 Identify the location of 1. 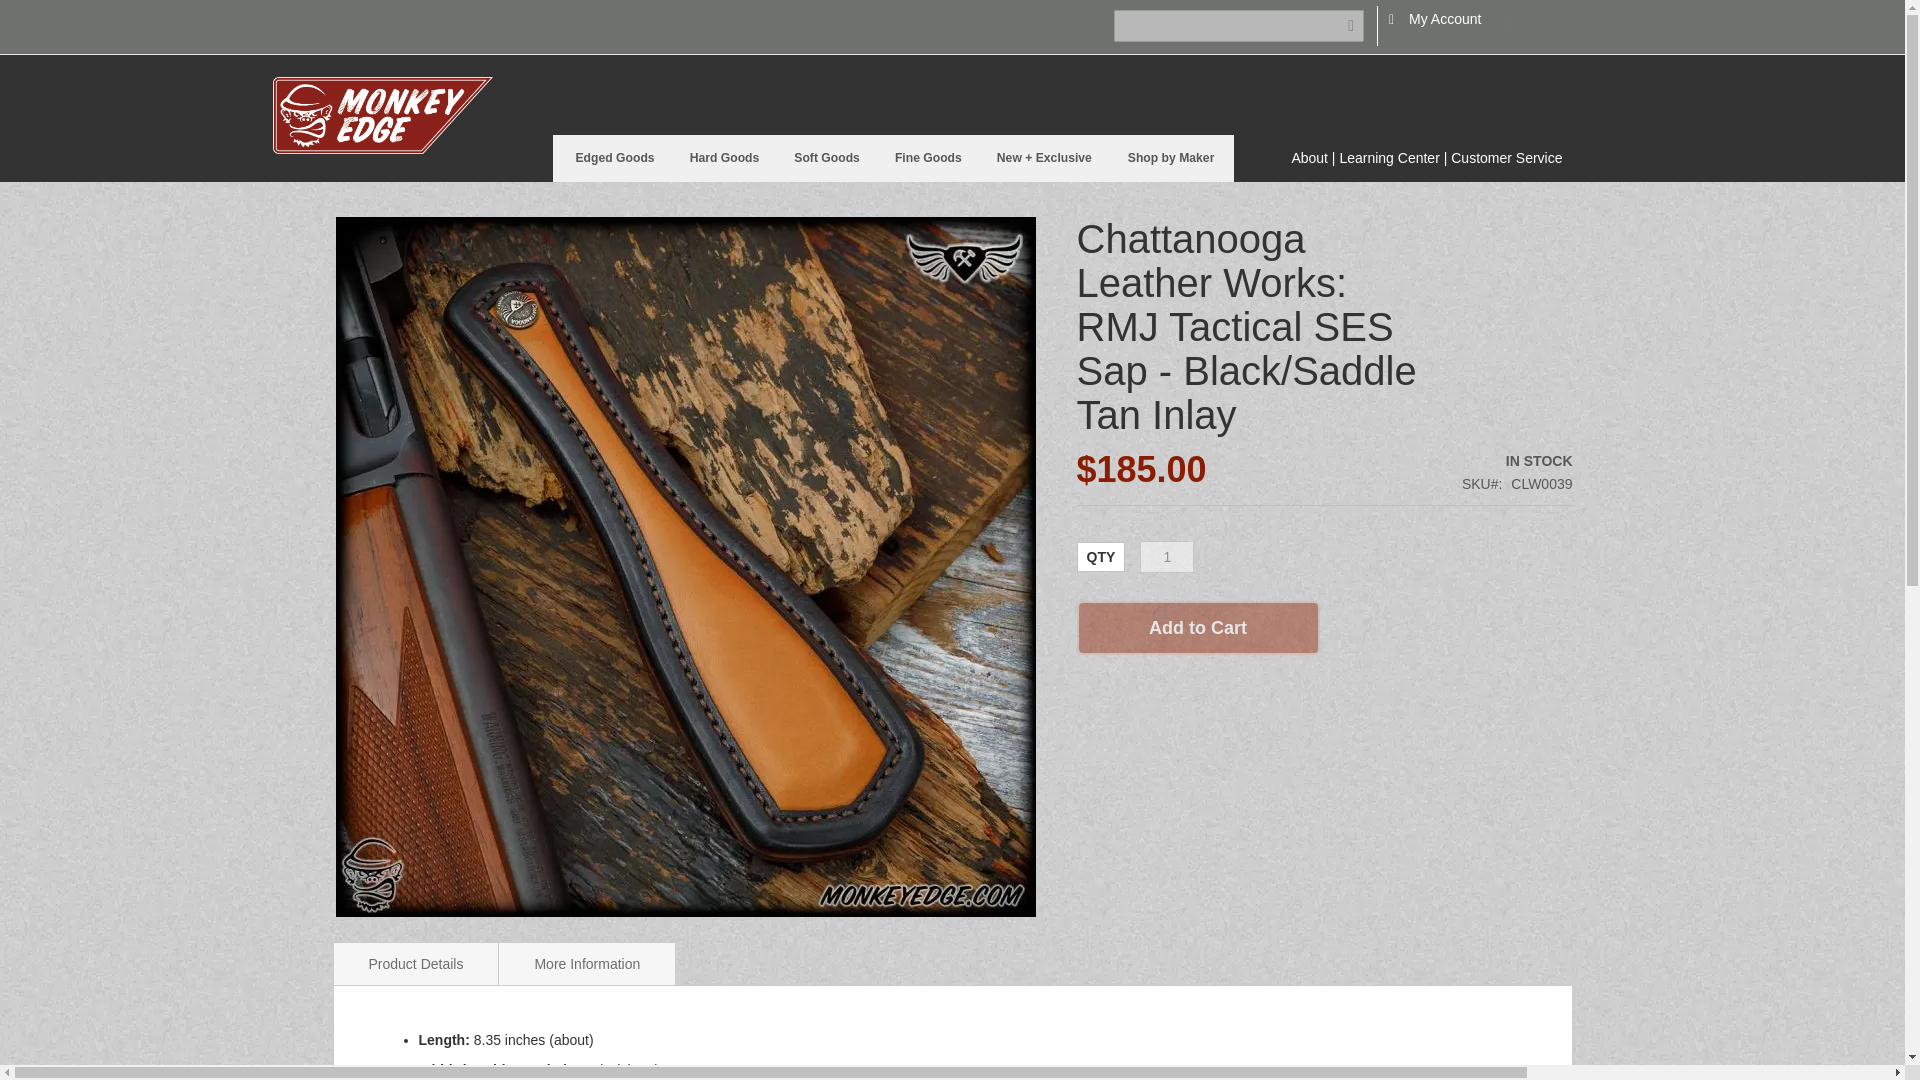
(1167, 557).